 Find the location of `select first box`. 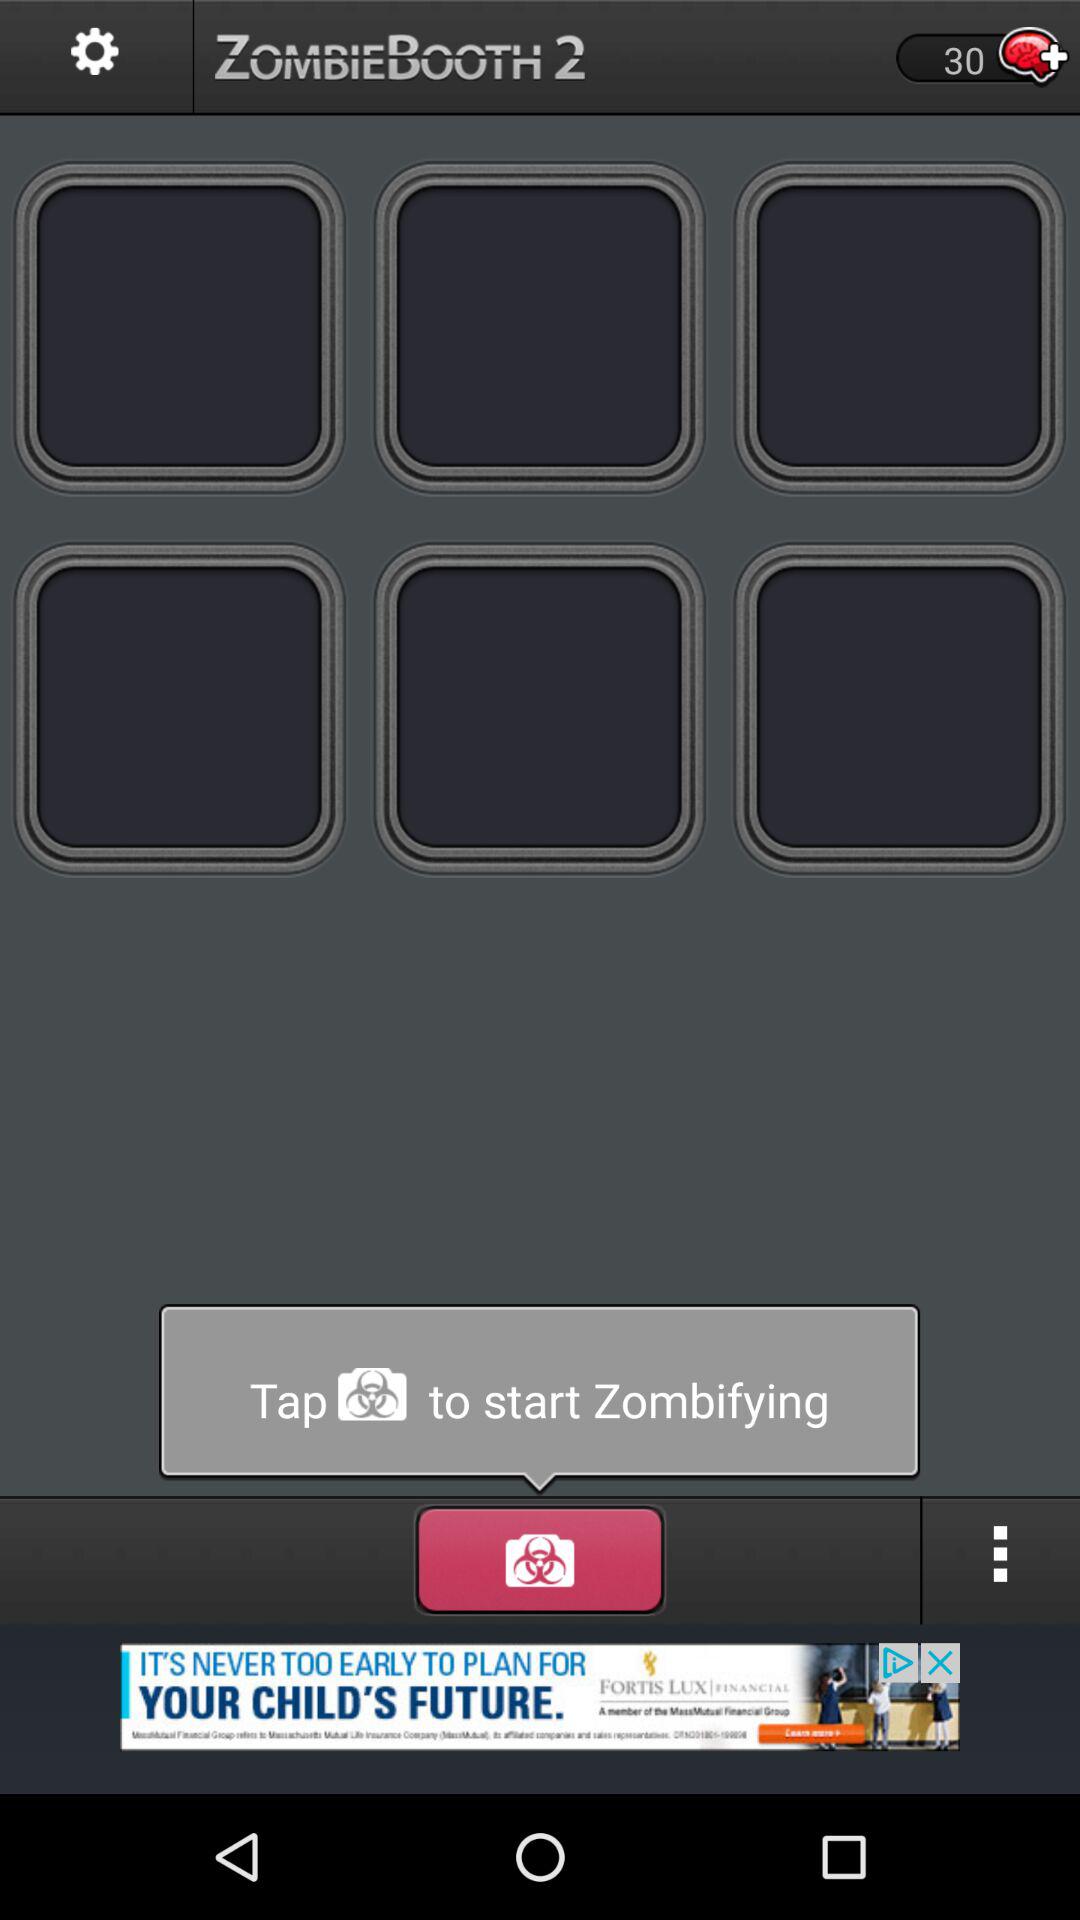

select first box is located at coordinates (180, 326).